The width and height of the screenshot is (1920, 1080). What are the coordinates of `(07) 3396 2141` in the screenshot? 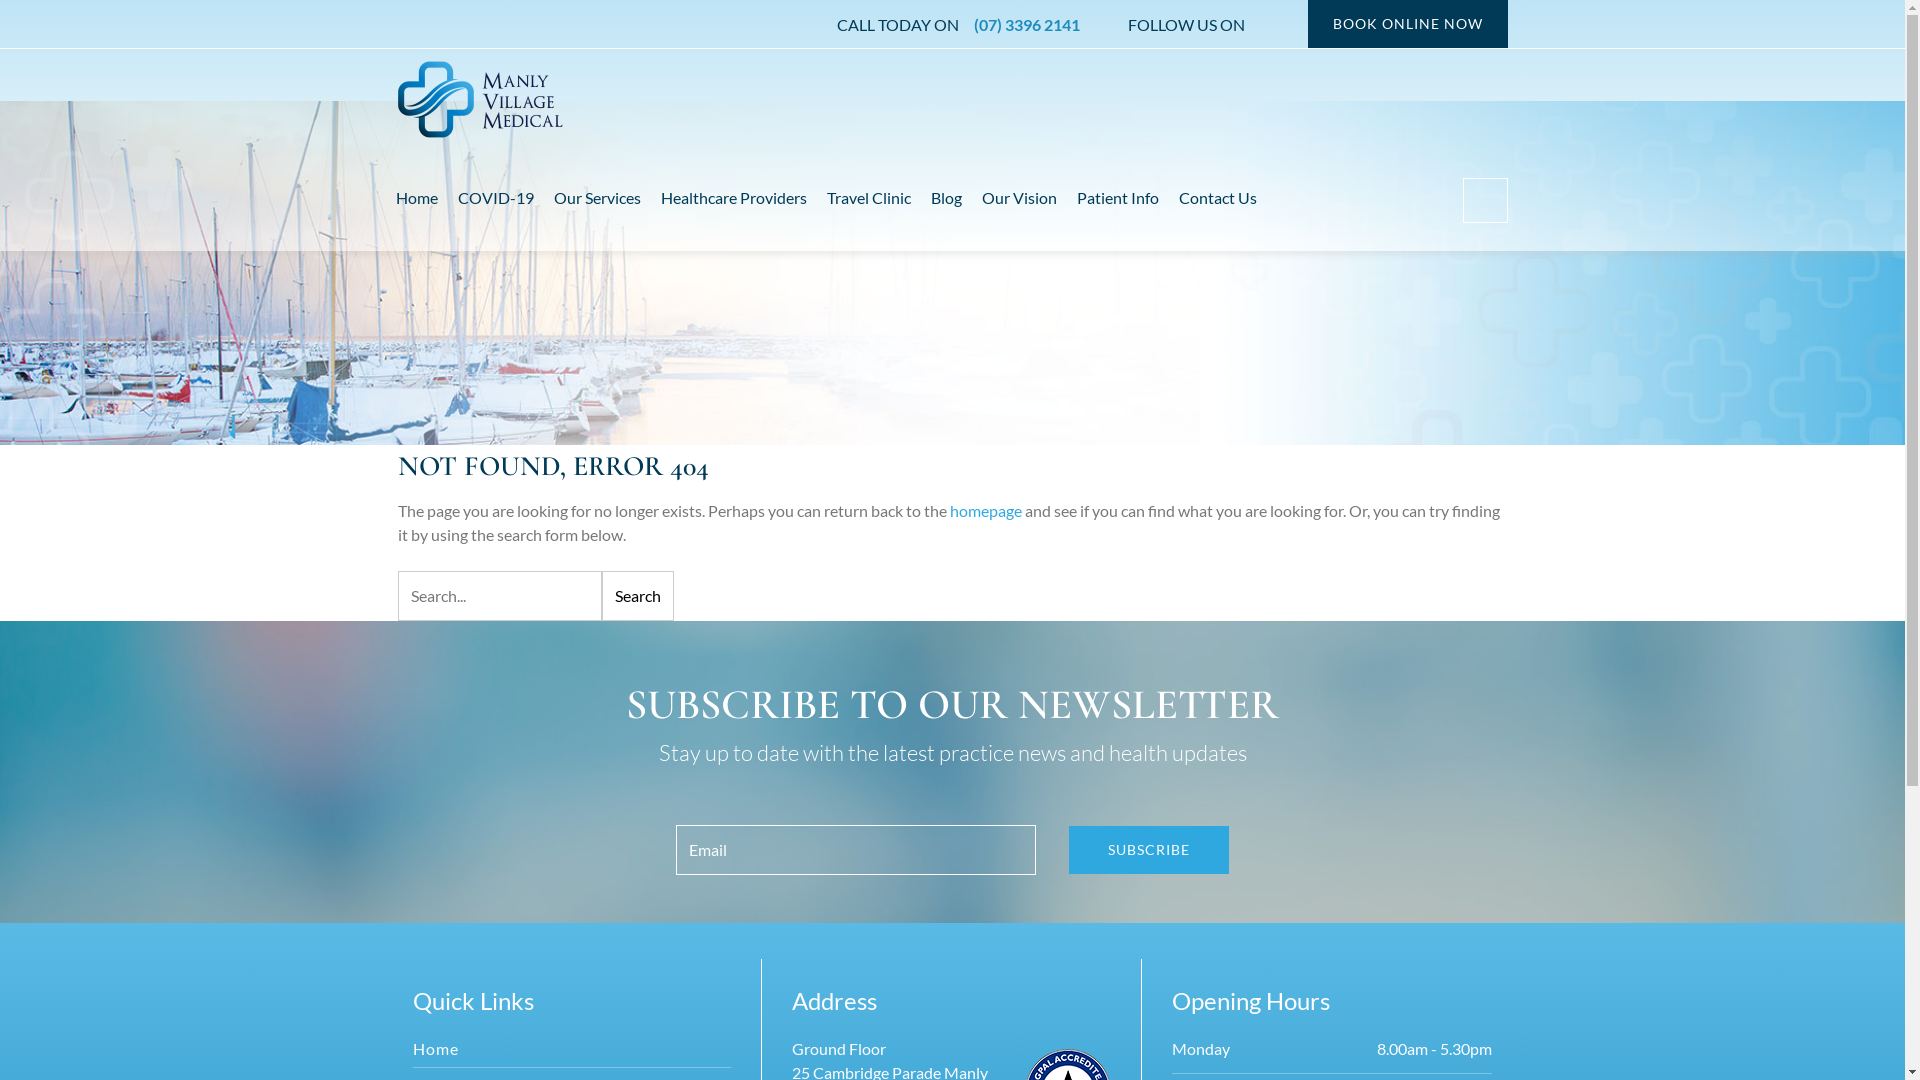 It's located at (1021, 25).